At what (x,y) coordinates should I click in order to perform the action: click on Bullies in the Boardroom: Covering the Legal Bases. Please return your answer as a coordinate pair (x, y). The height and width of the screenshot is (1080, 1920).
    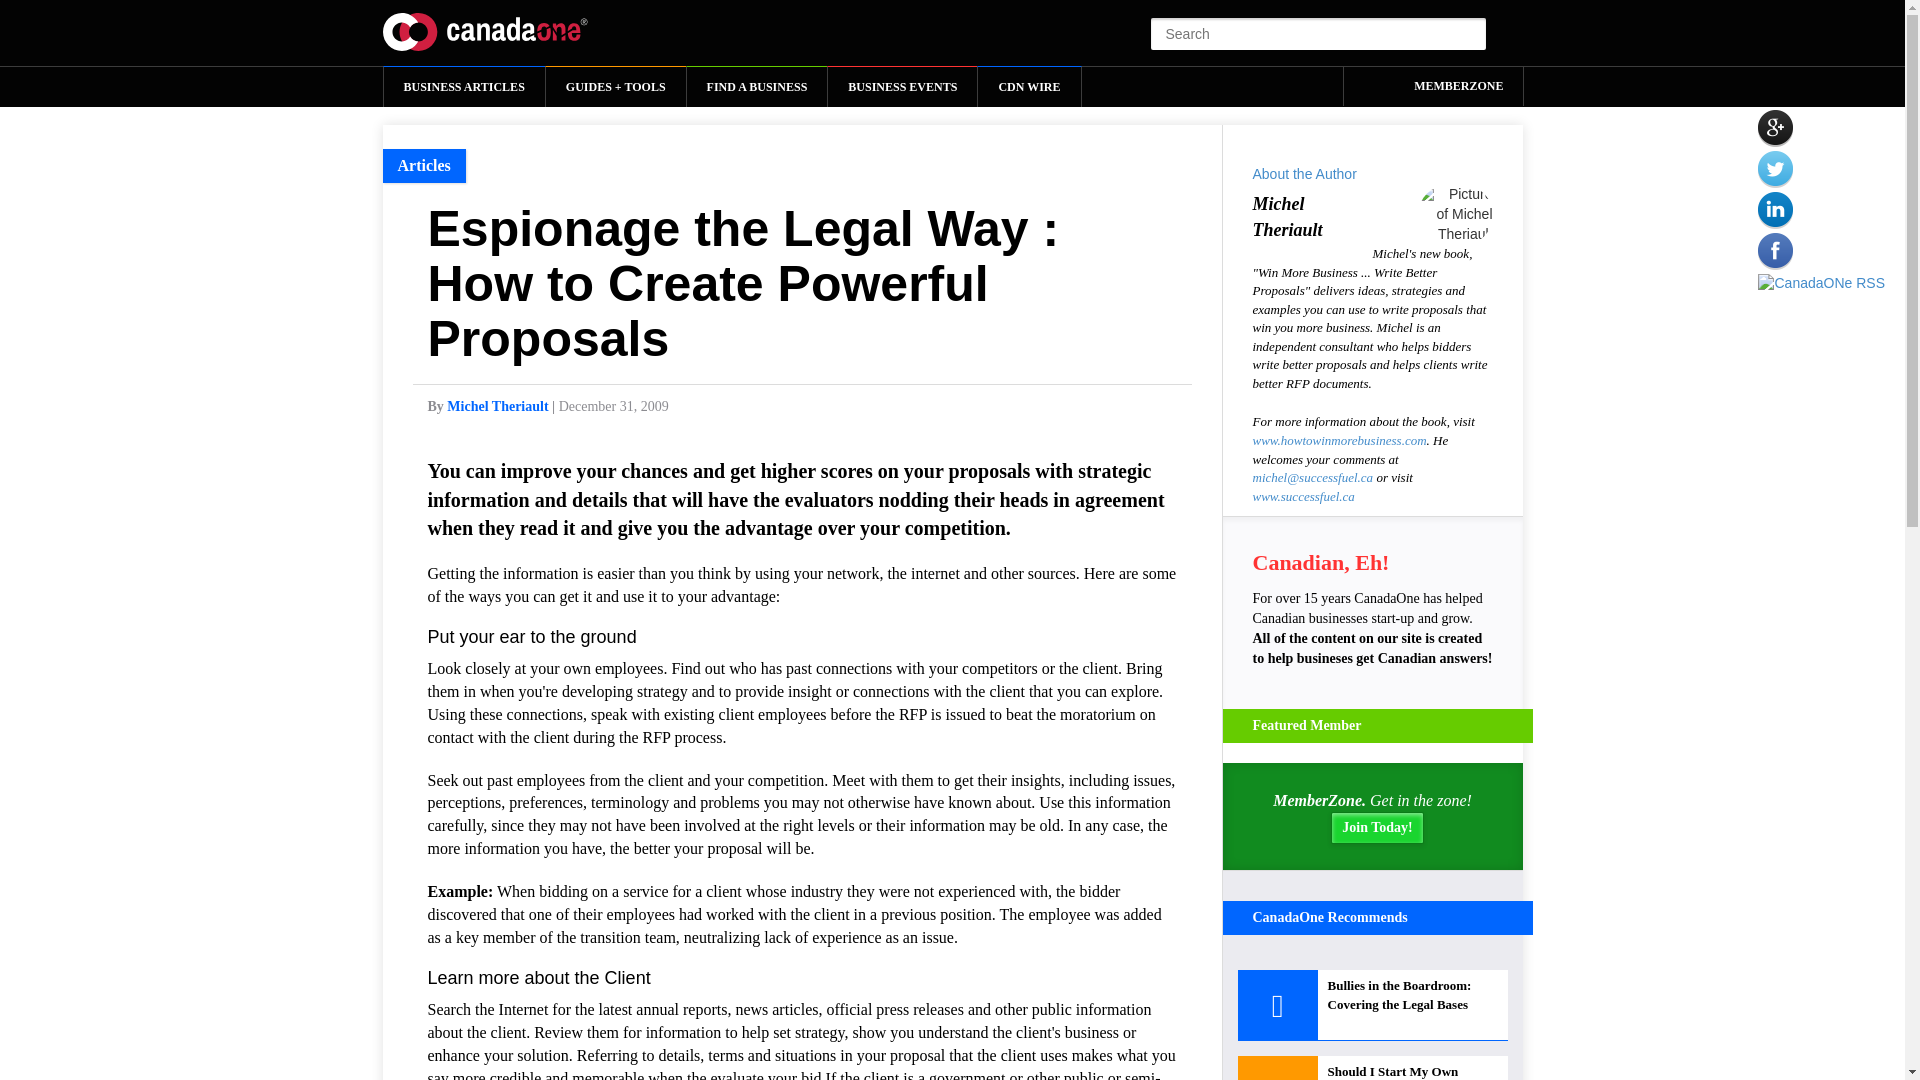
    Looking at the image, I should click on (1372, 1005).